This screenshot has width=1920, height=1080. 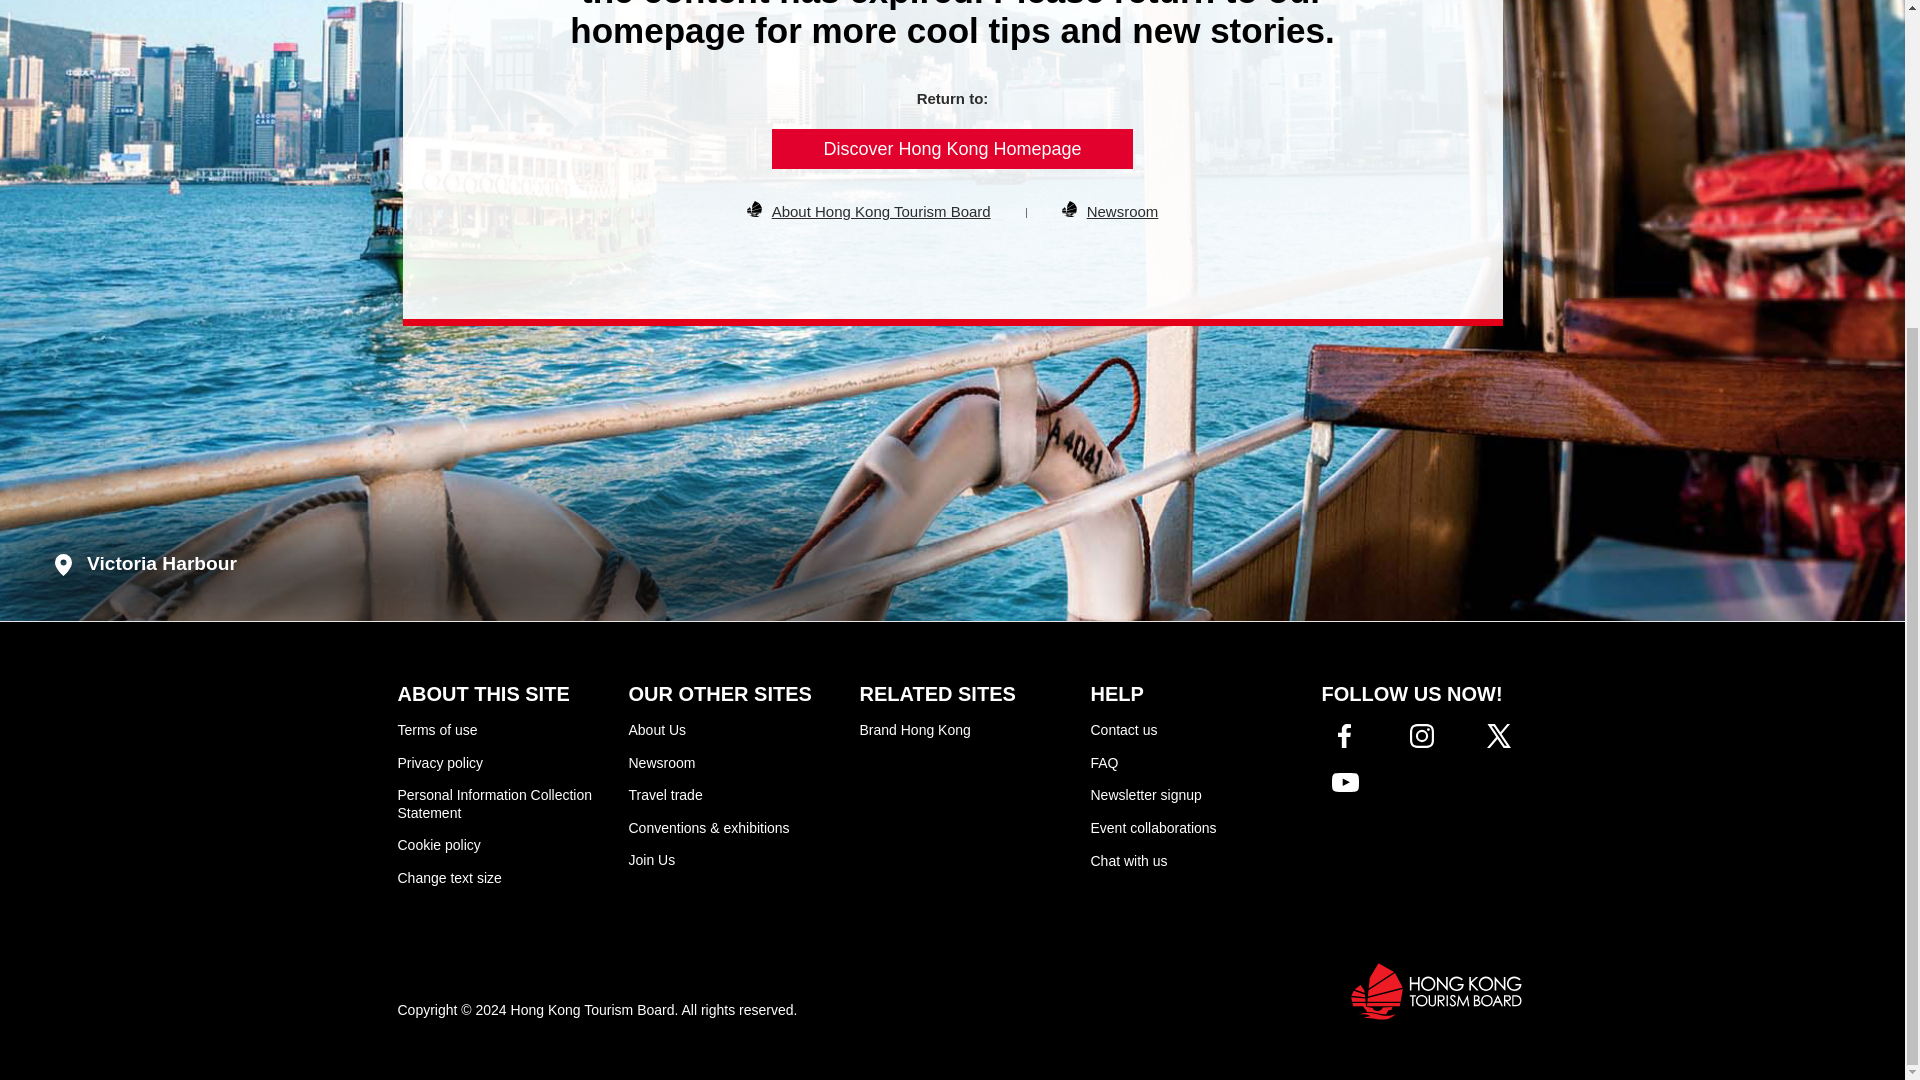 What do you see at coordinates (439, 845) in the screenshot?
I see `Cookie policy` at bounding box center [439, 845].